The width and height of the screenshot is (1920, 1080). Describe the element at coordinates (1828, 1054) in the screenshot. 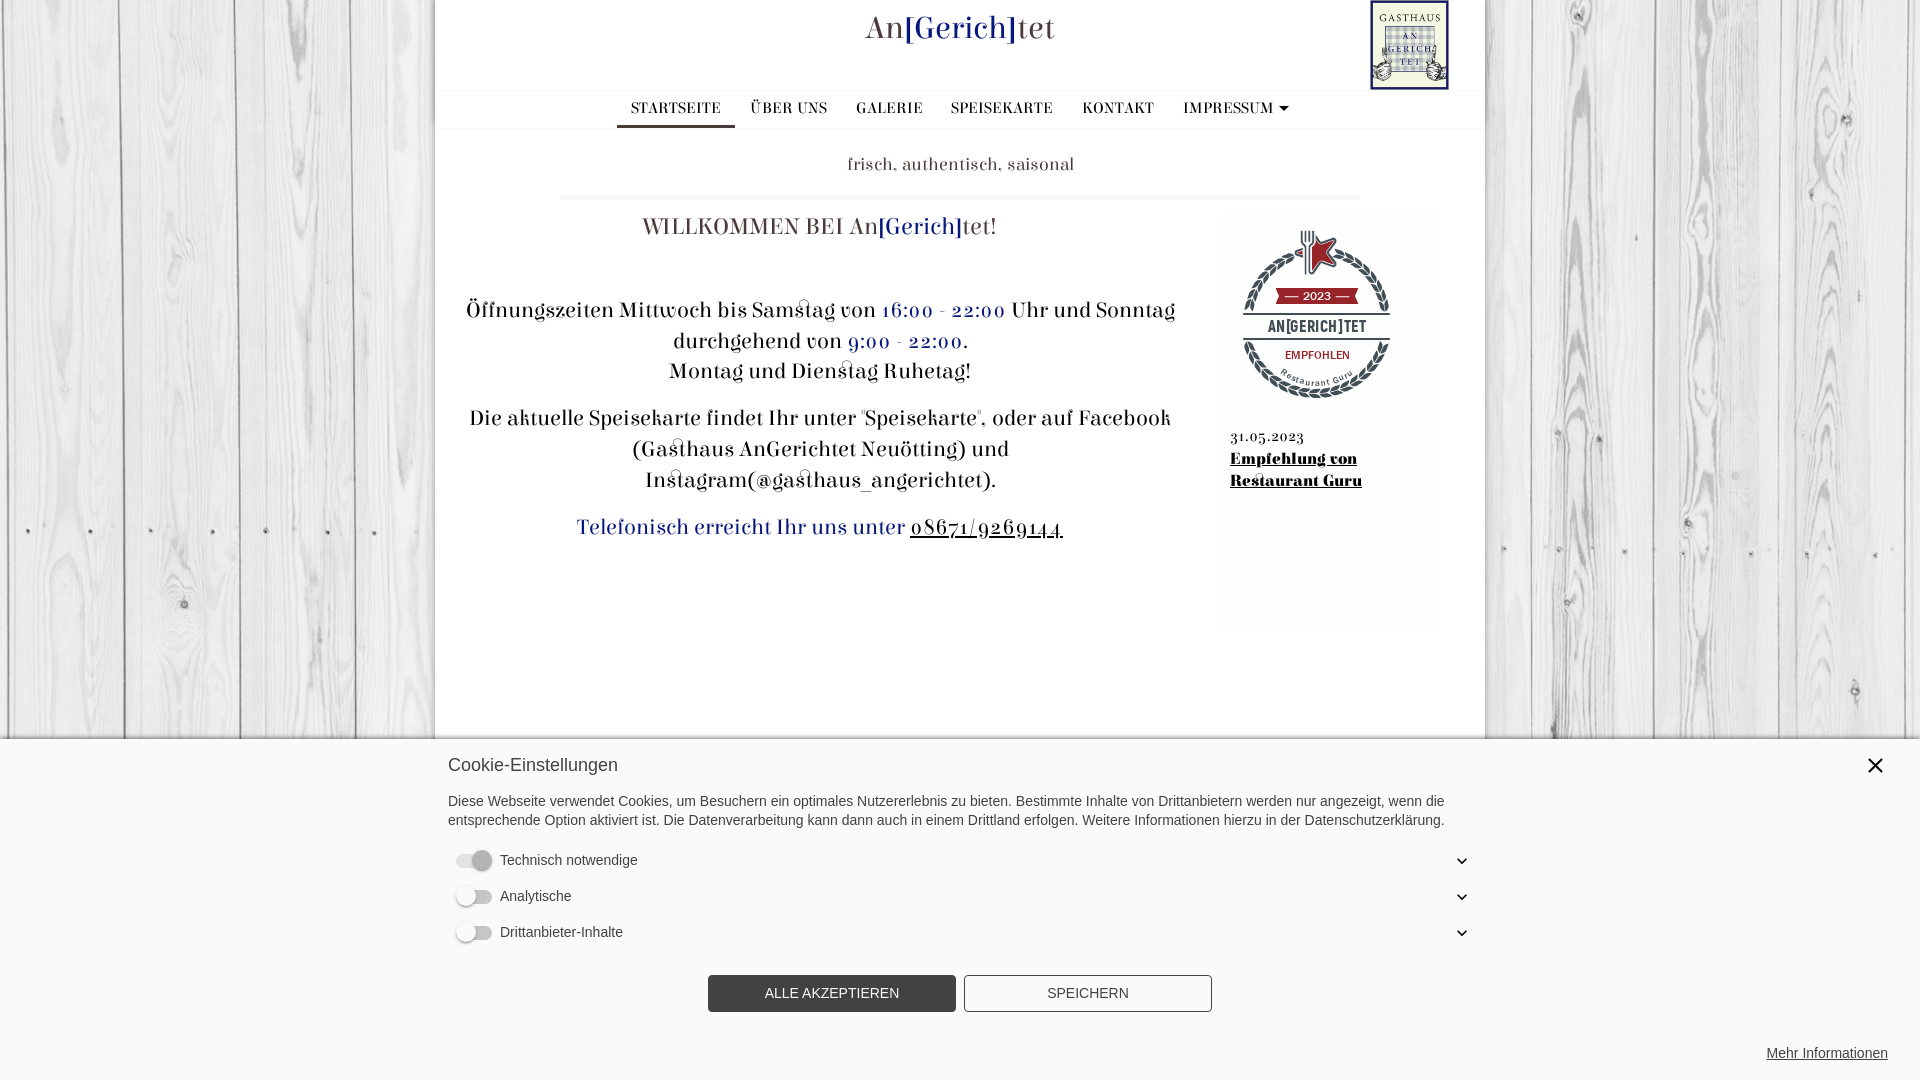

I see `Mehr Informationen` at that location.